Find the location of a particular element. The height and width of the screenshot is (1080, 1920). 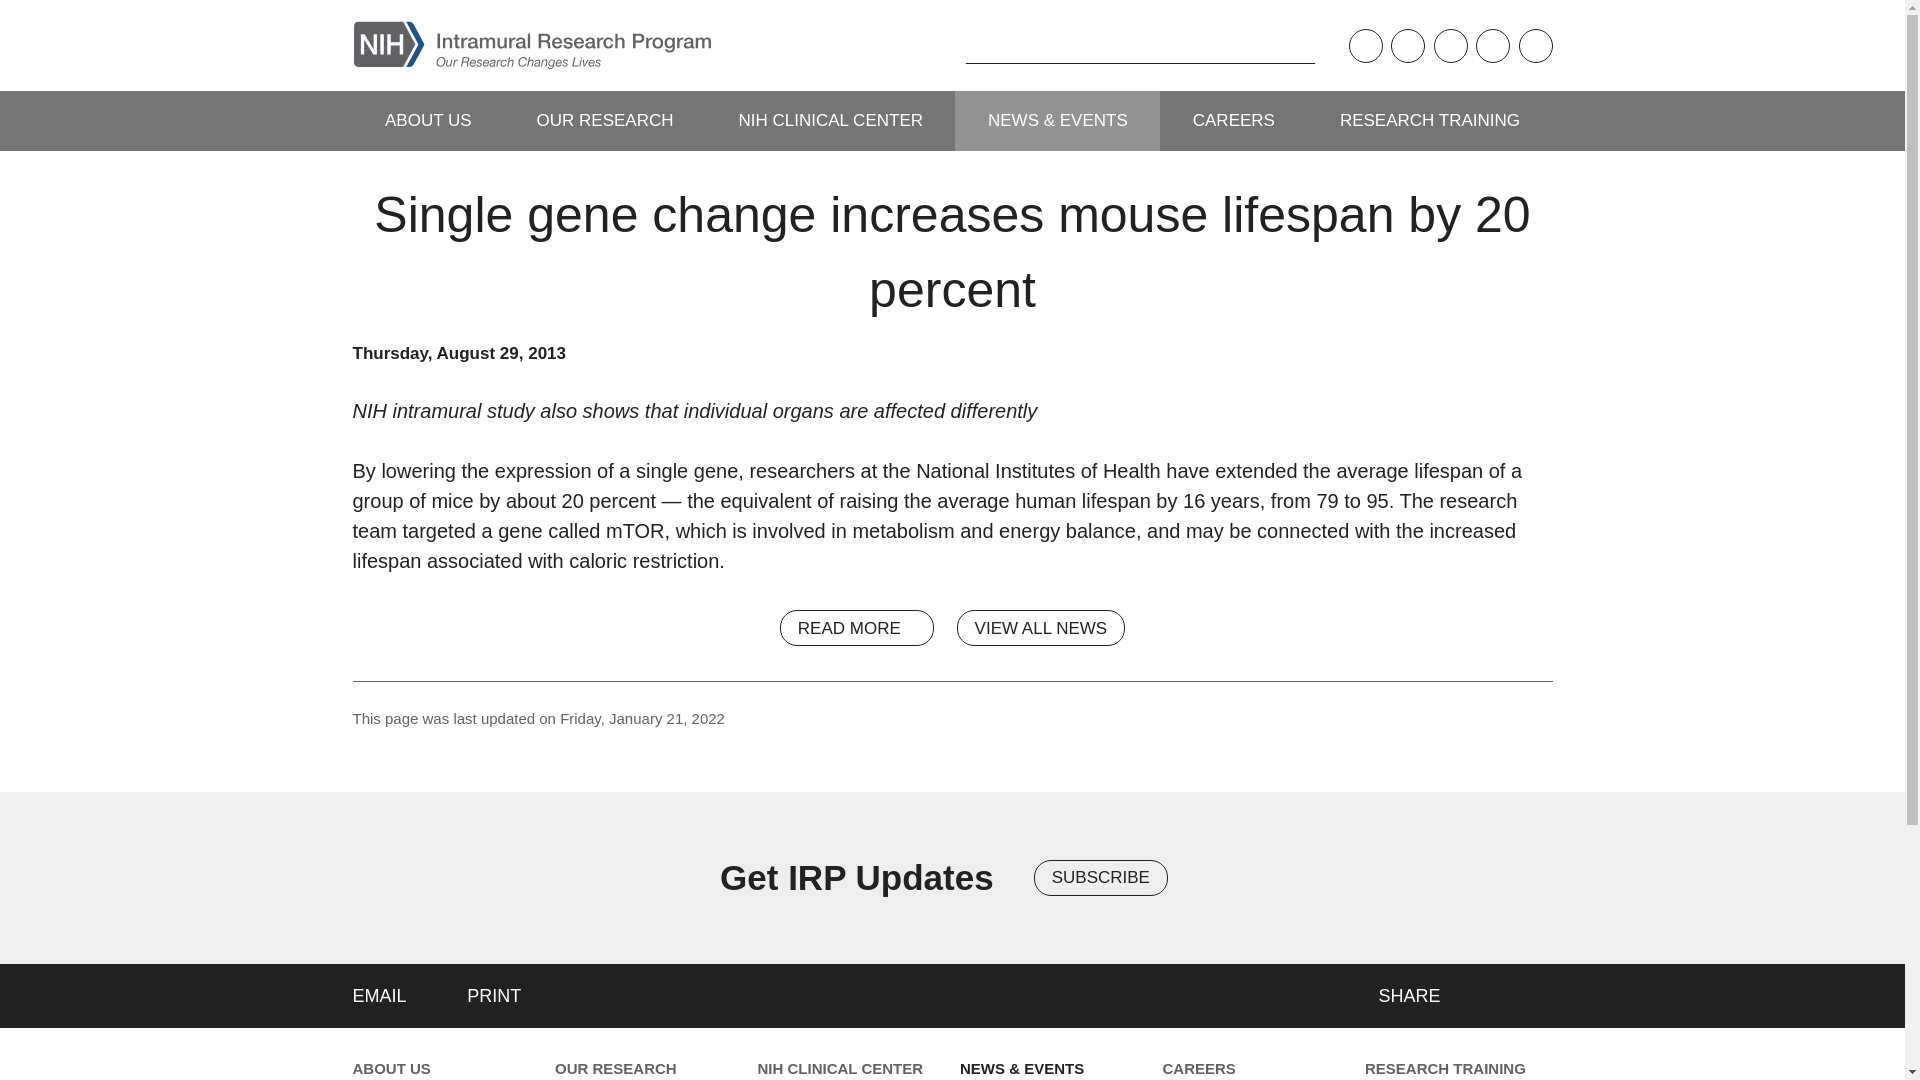

SEARCH is located at coordinates (933, 45).